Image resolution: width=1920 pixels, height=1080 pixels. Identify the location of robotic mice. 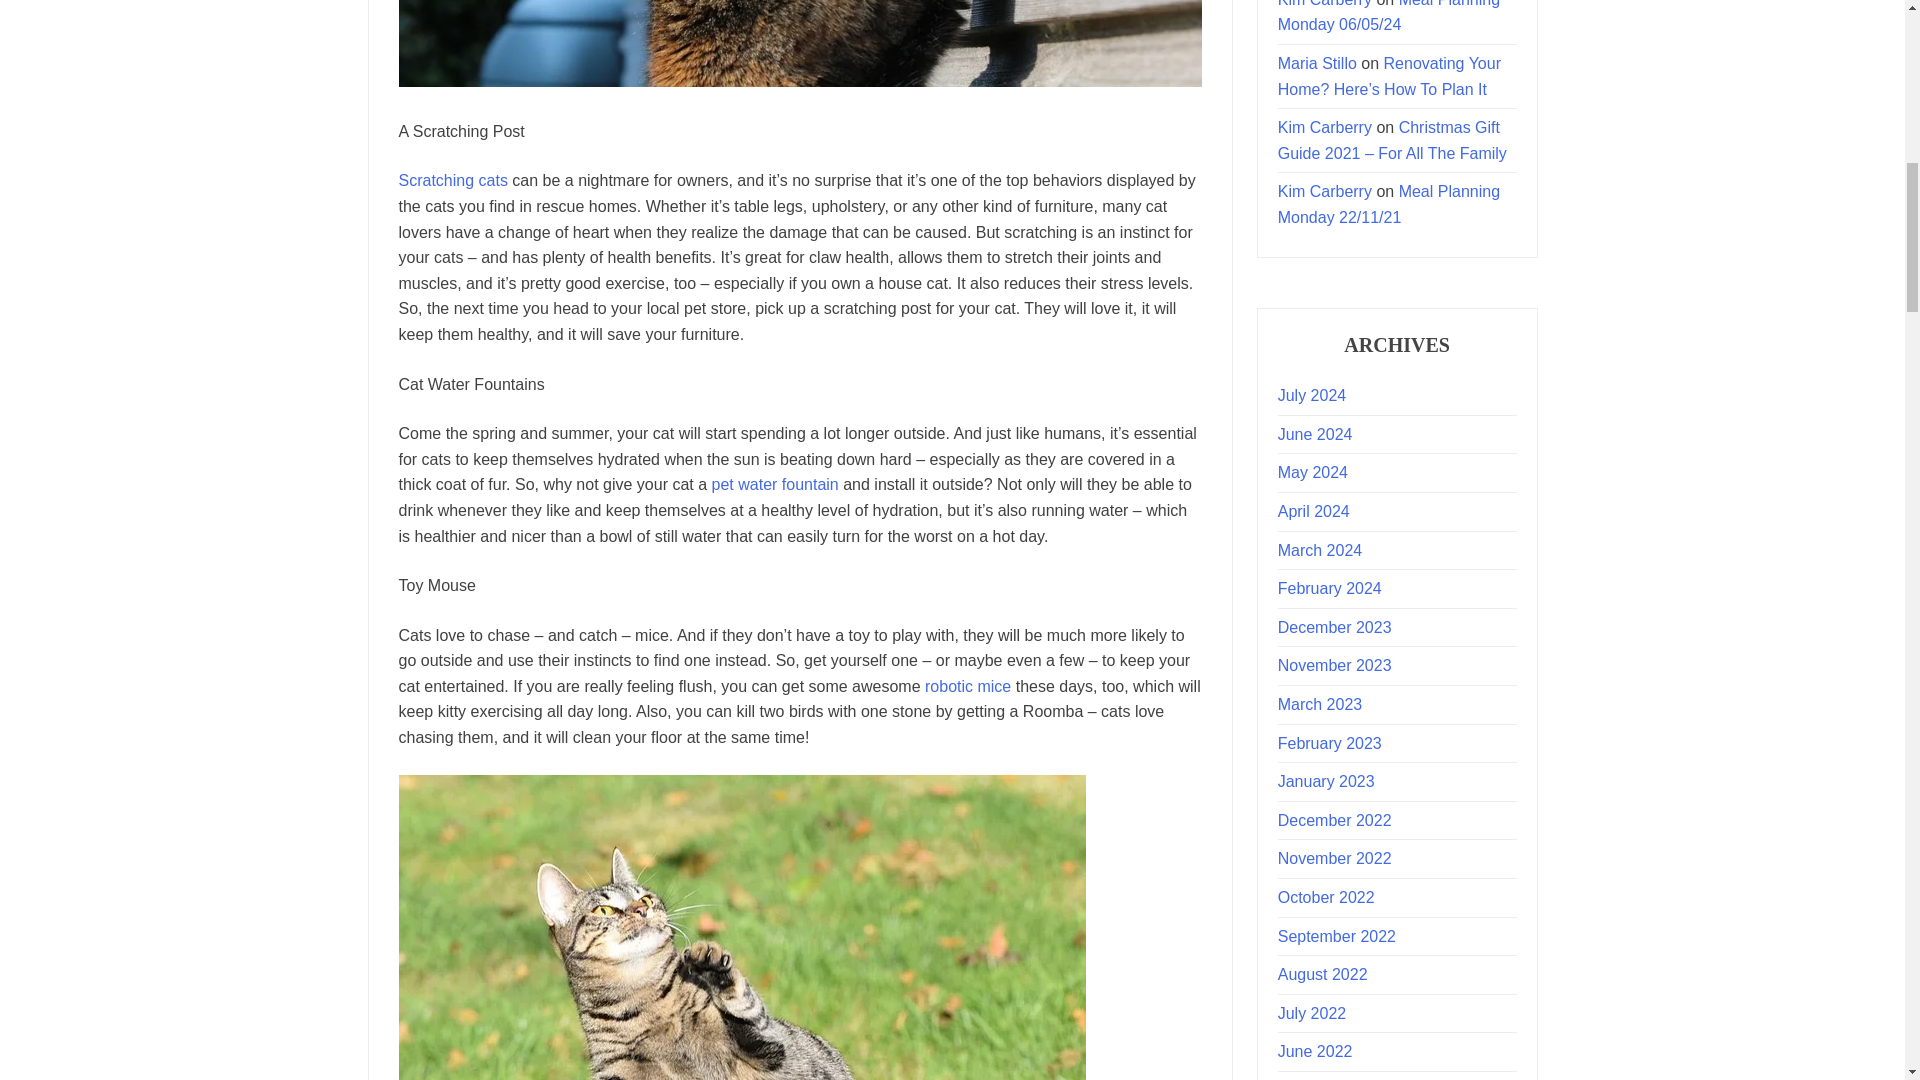
(968, 686).